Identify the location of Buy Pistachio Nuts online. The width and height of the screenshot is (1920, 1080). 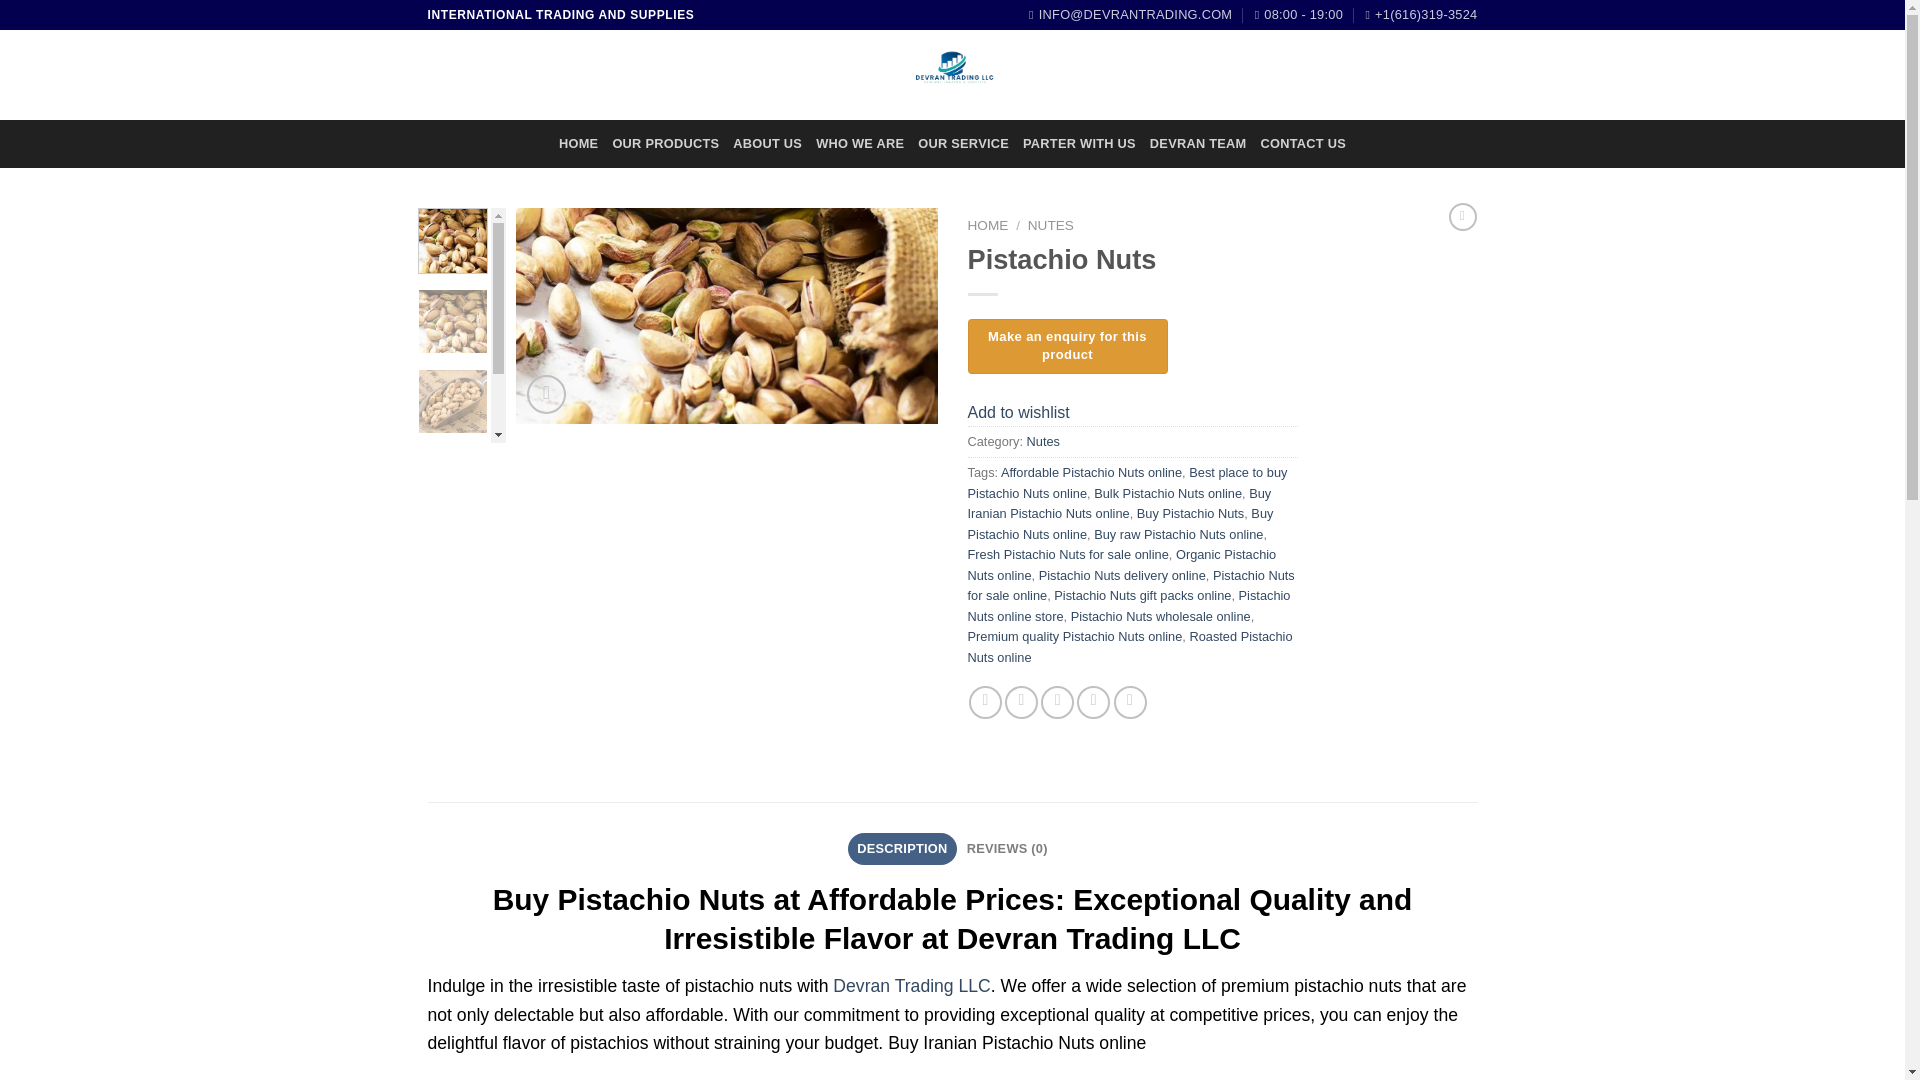
(1120, 524).